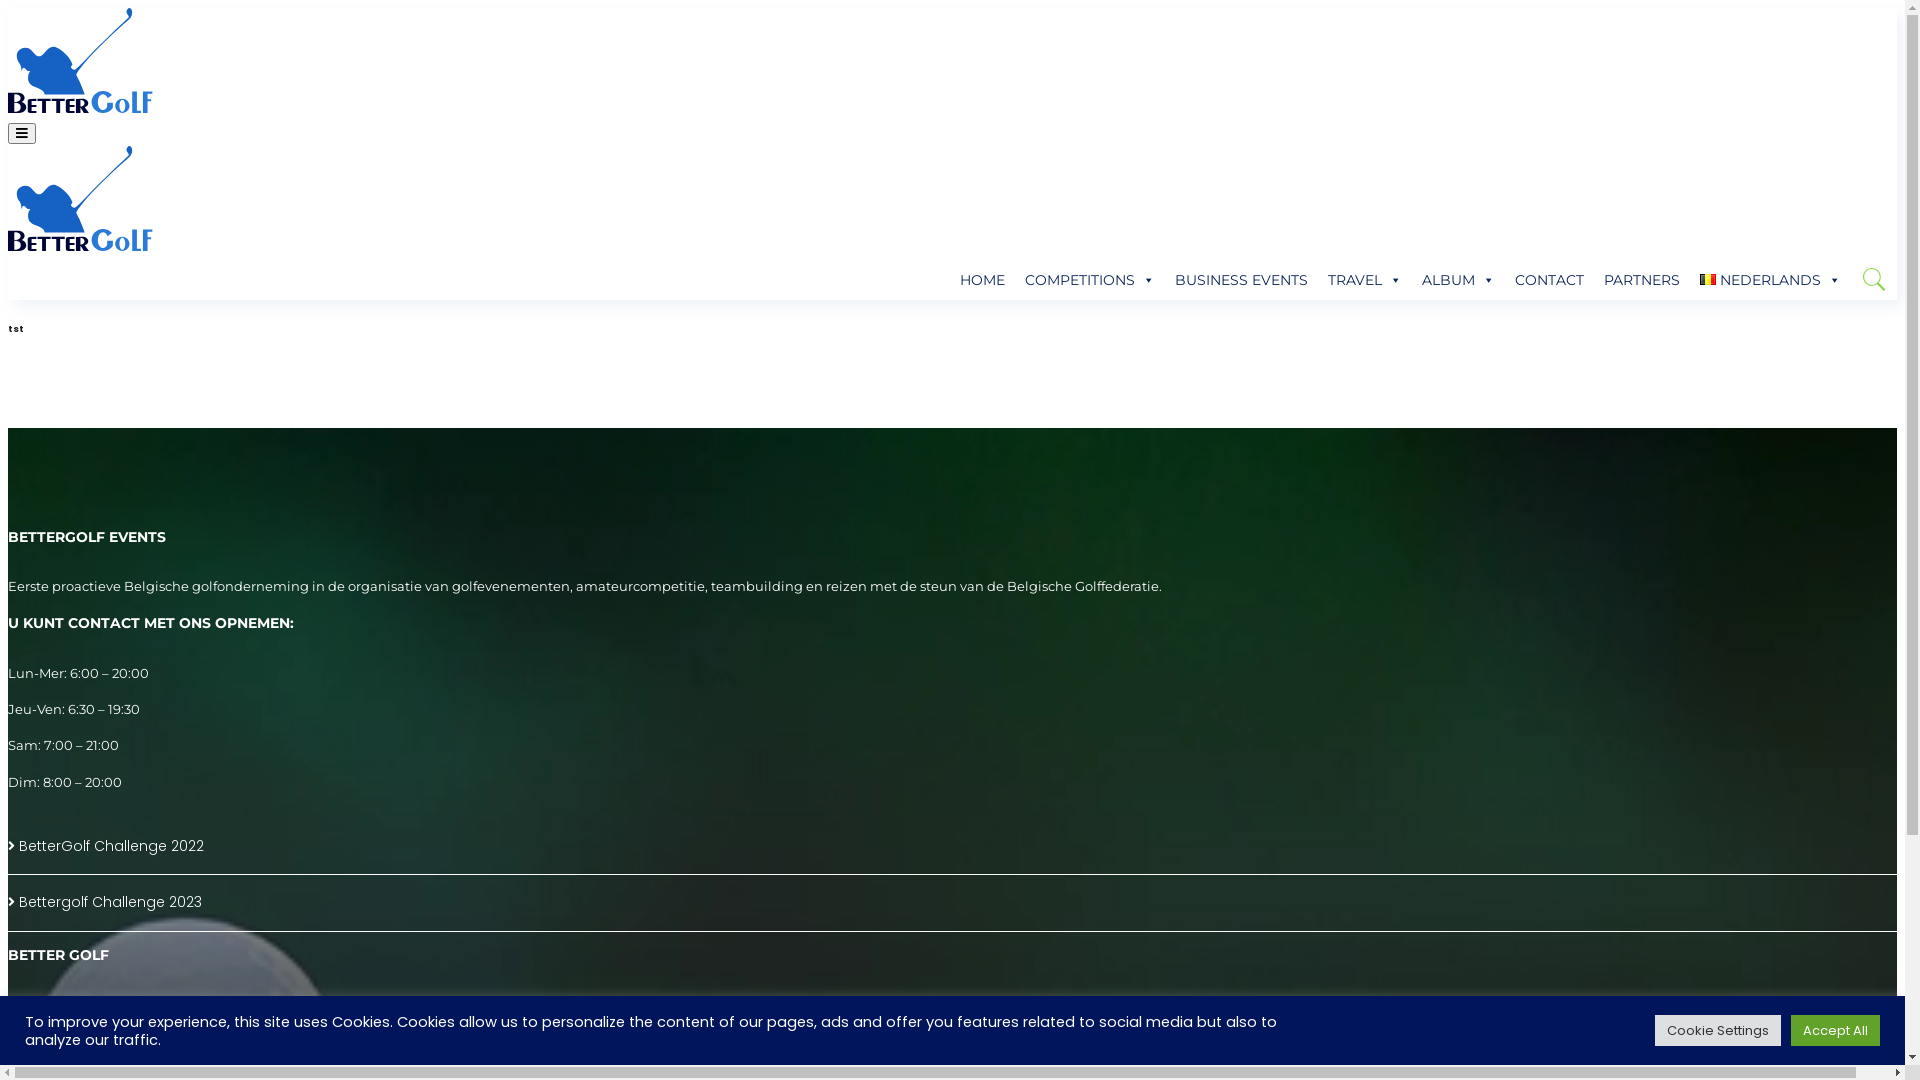 The image size is (1920, 1080). I want to click on BUSINESS EVENTS, so click(1242, 280).